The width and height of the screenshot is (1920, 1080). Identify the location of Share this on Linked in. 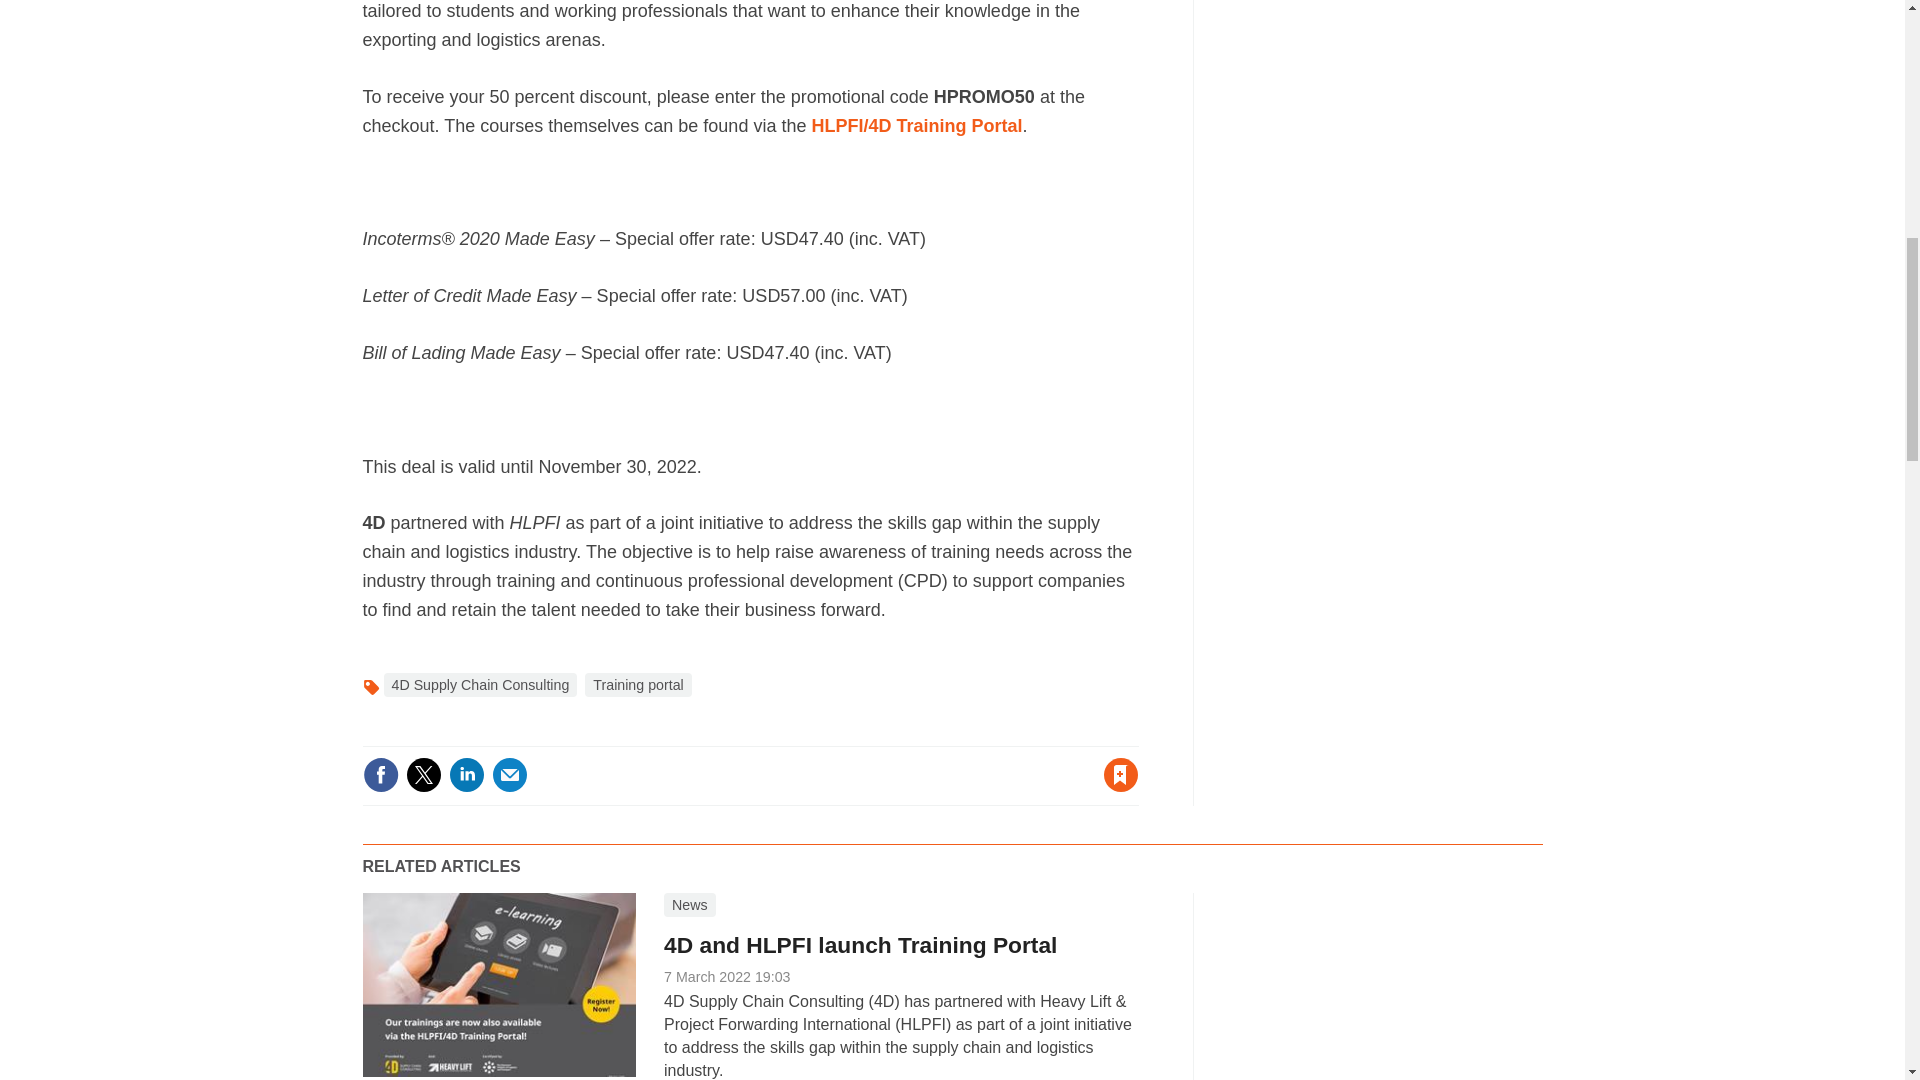
(465, 774).